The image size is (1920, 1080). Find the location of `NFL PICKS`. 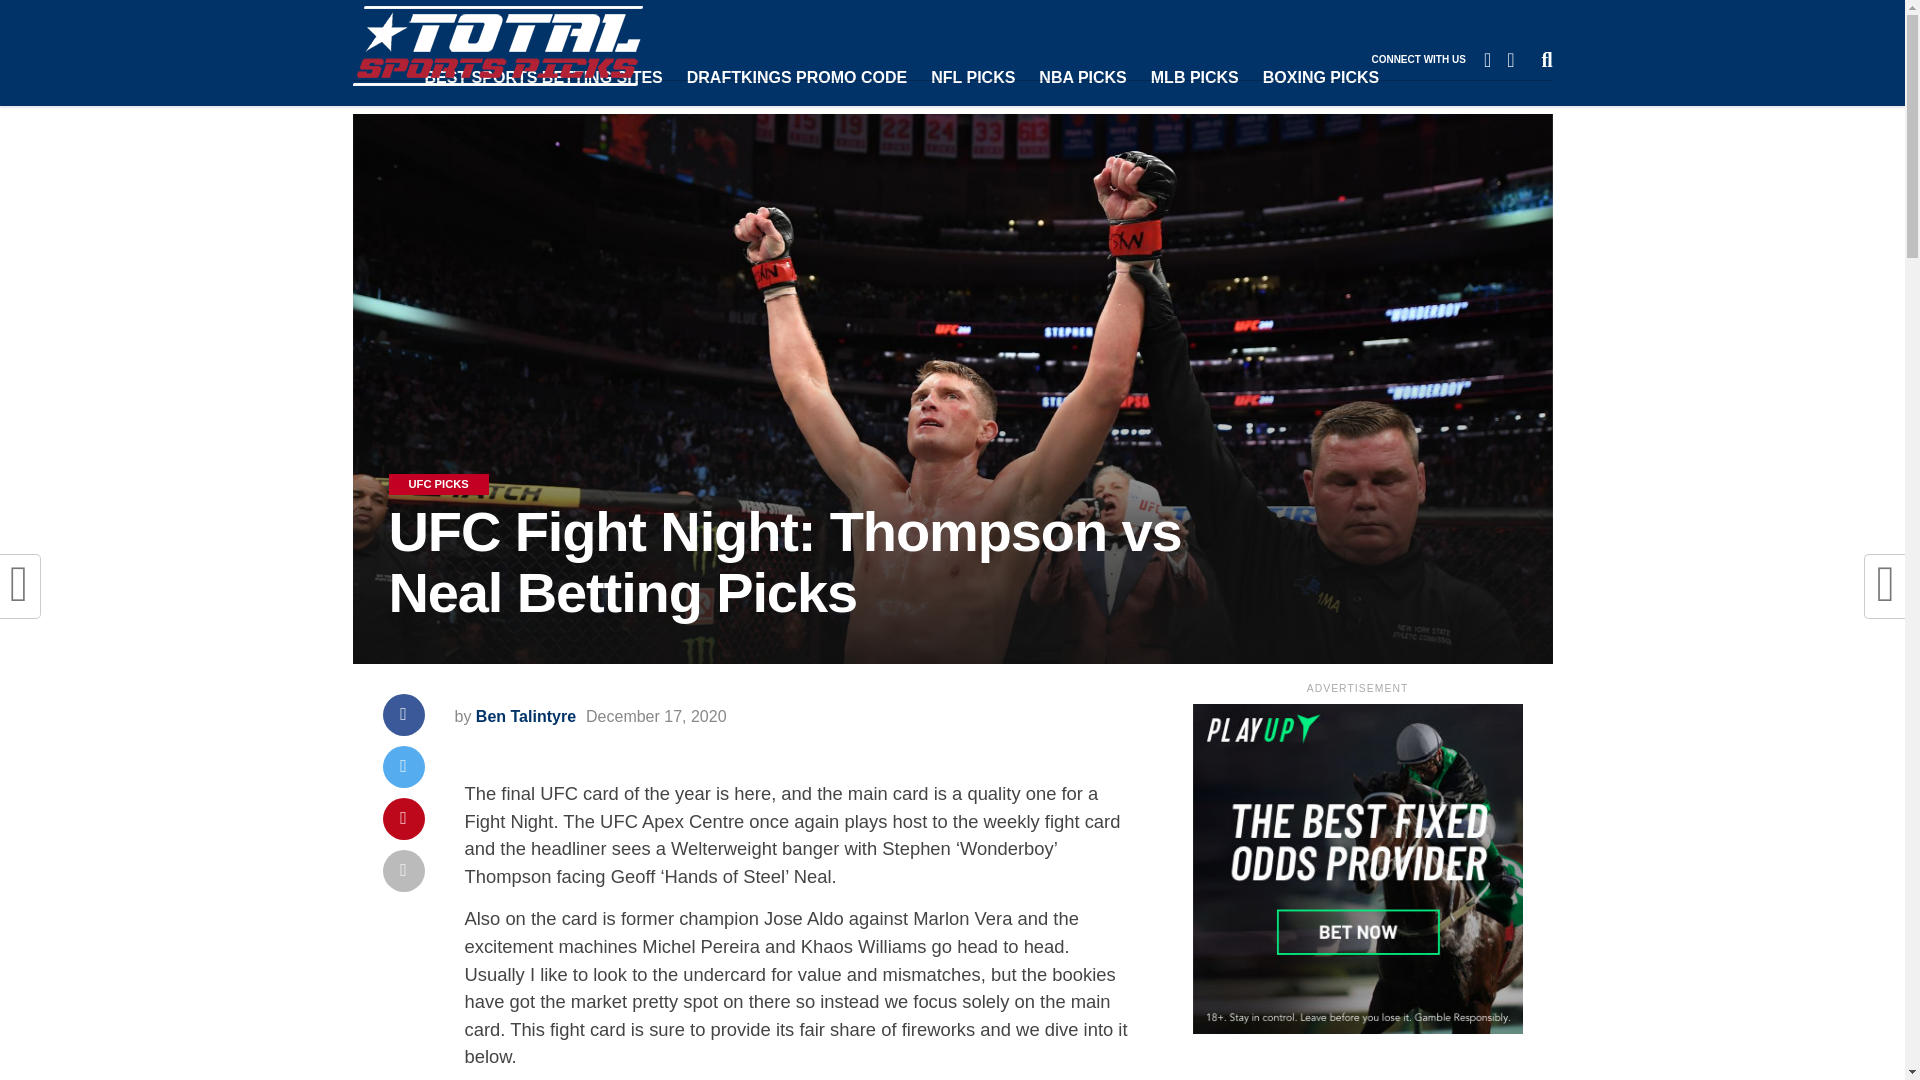

NFL PICKS is located at coordinates (973, 78).